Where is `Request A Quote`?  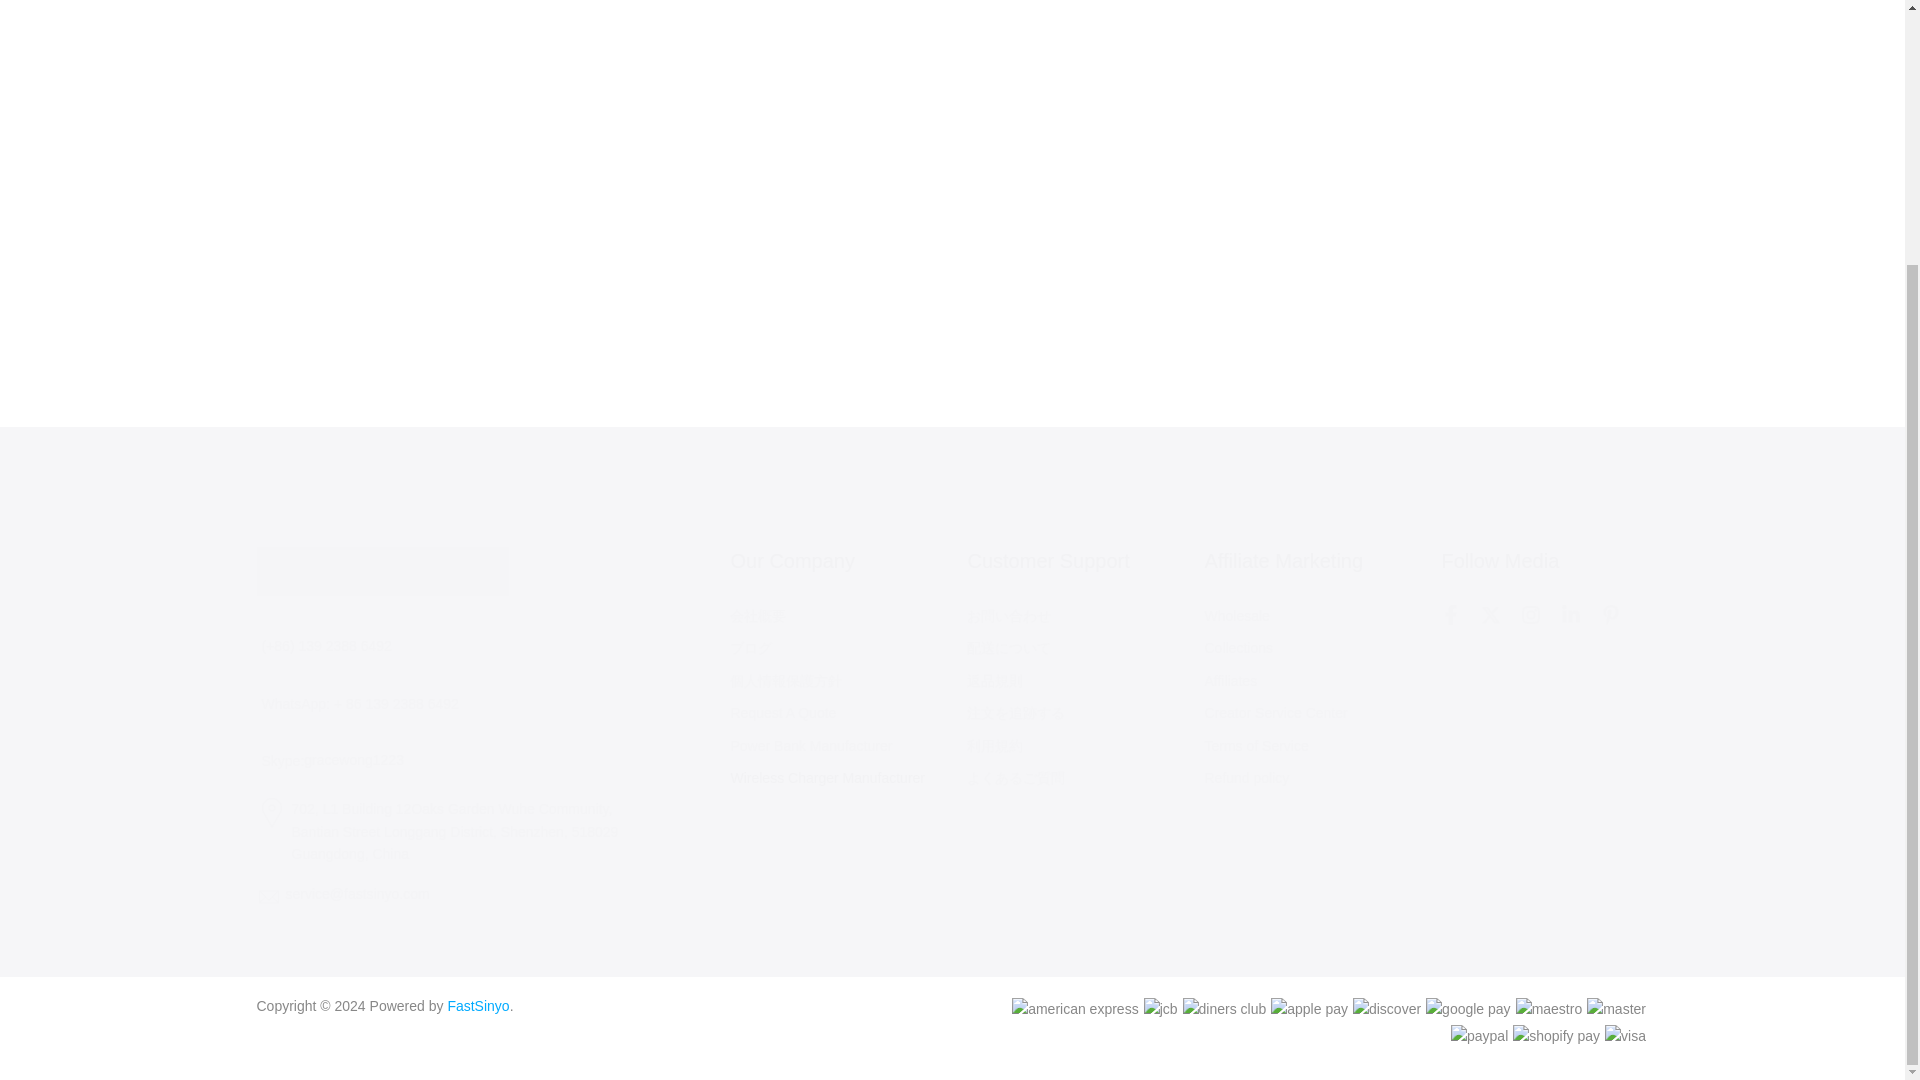
Request A Quote is located at coordinates (782, 714).